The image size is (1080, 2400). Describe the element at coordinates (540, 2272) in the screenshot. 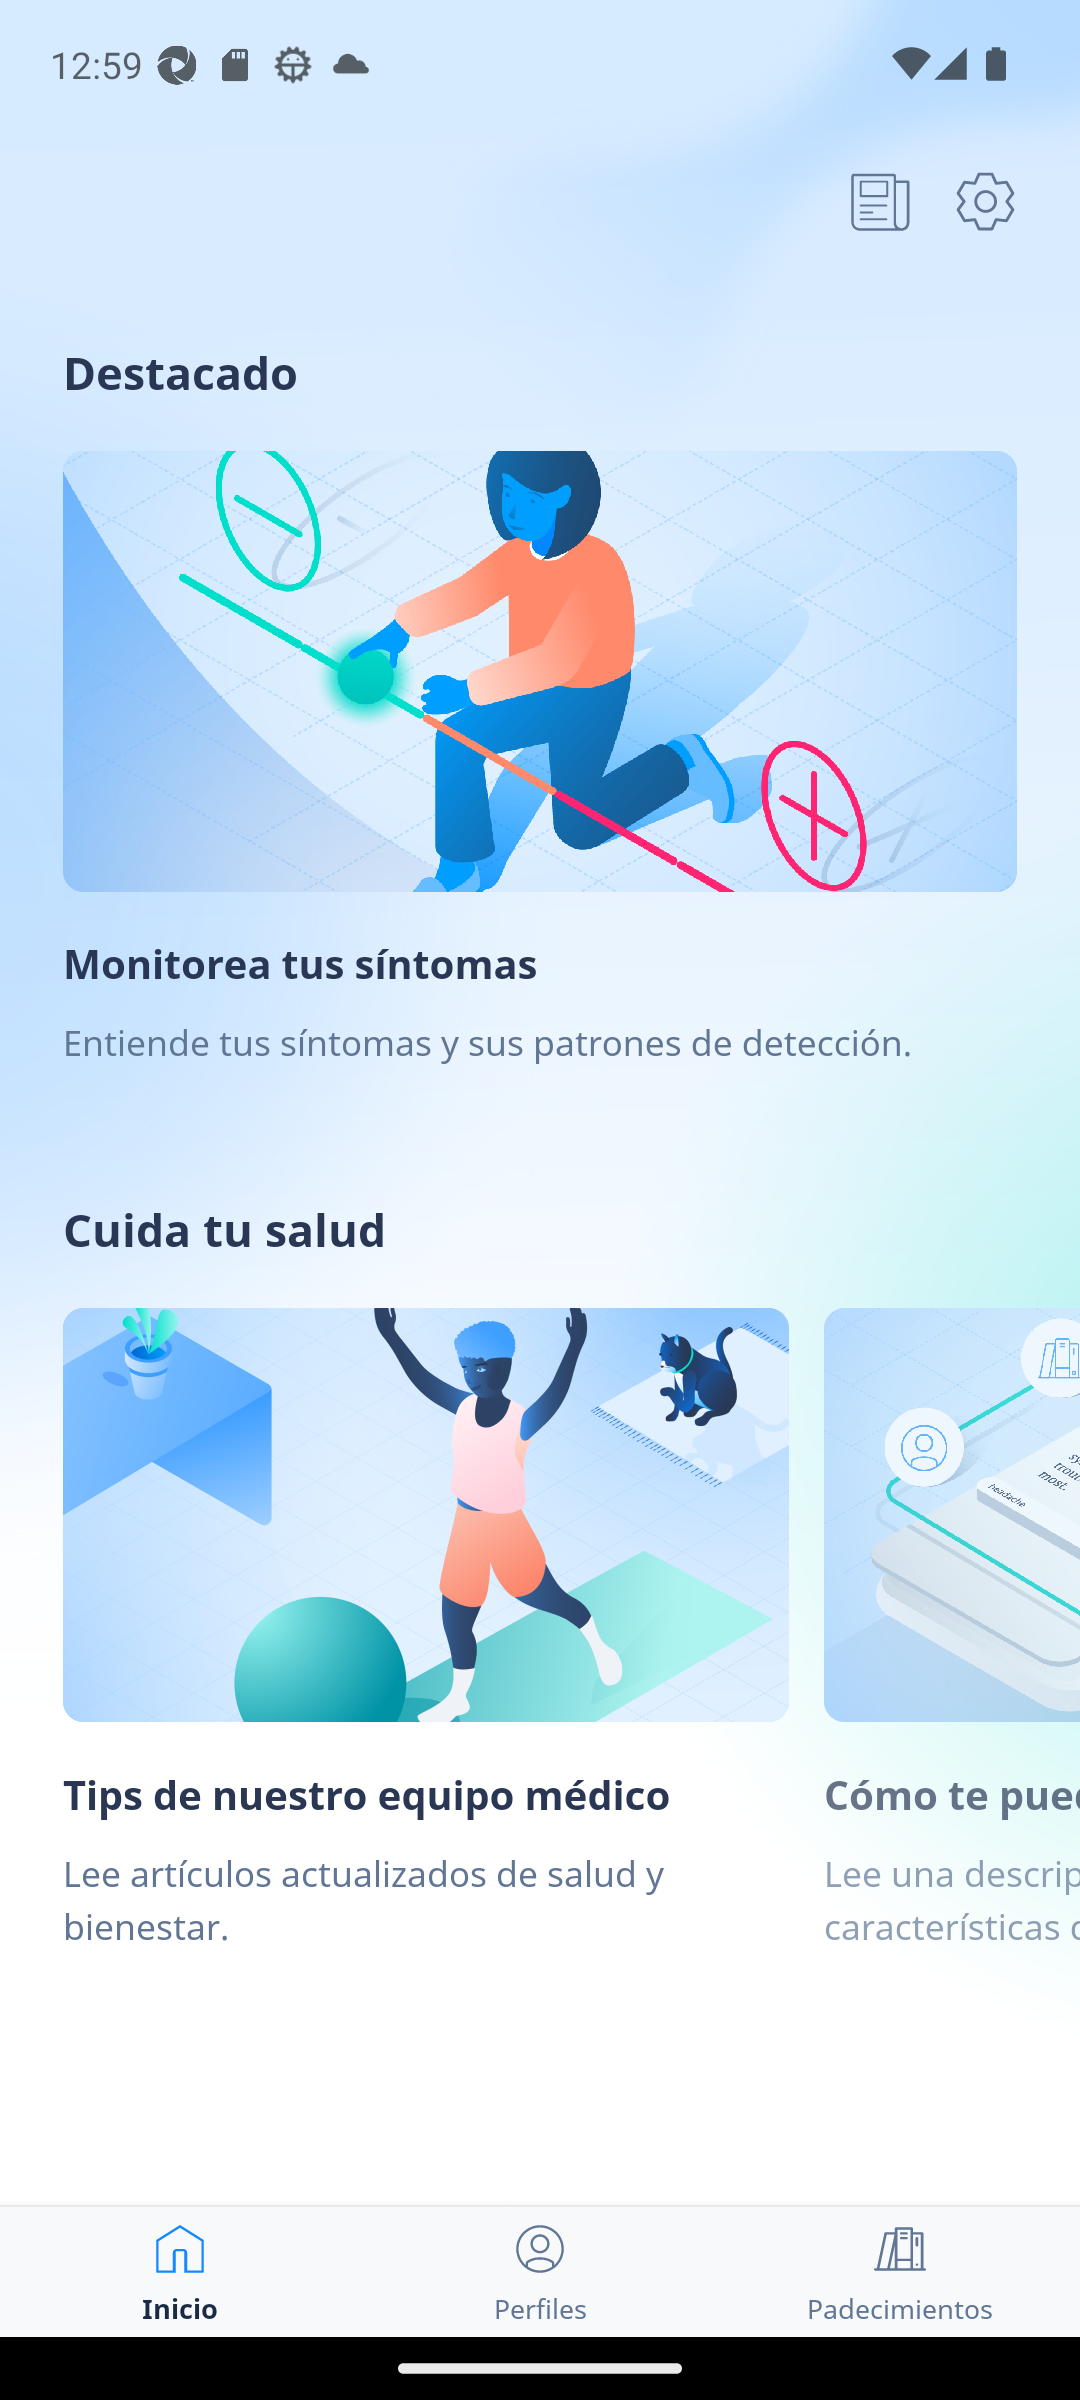

I see `Perfiles` at that location.